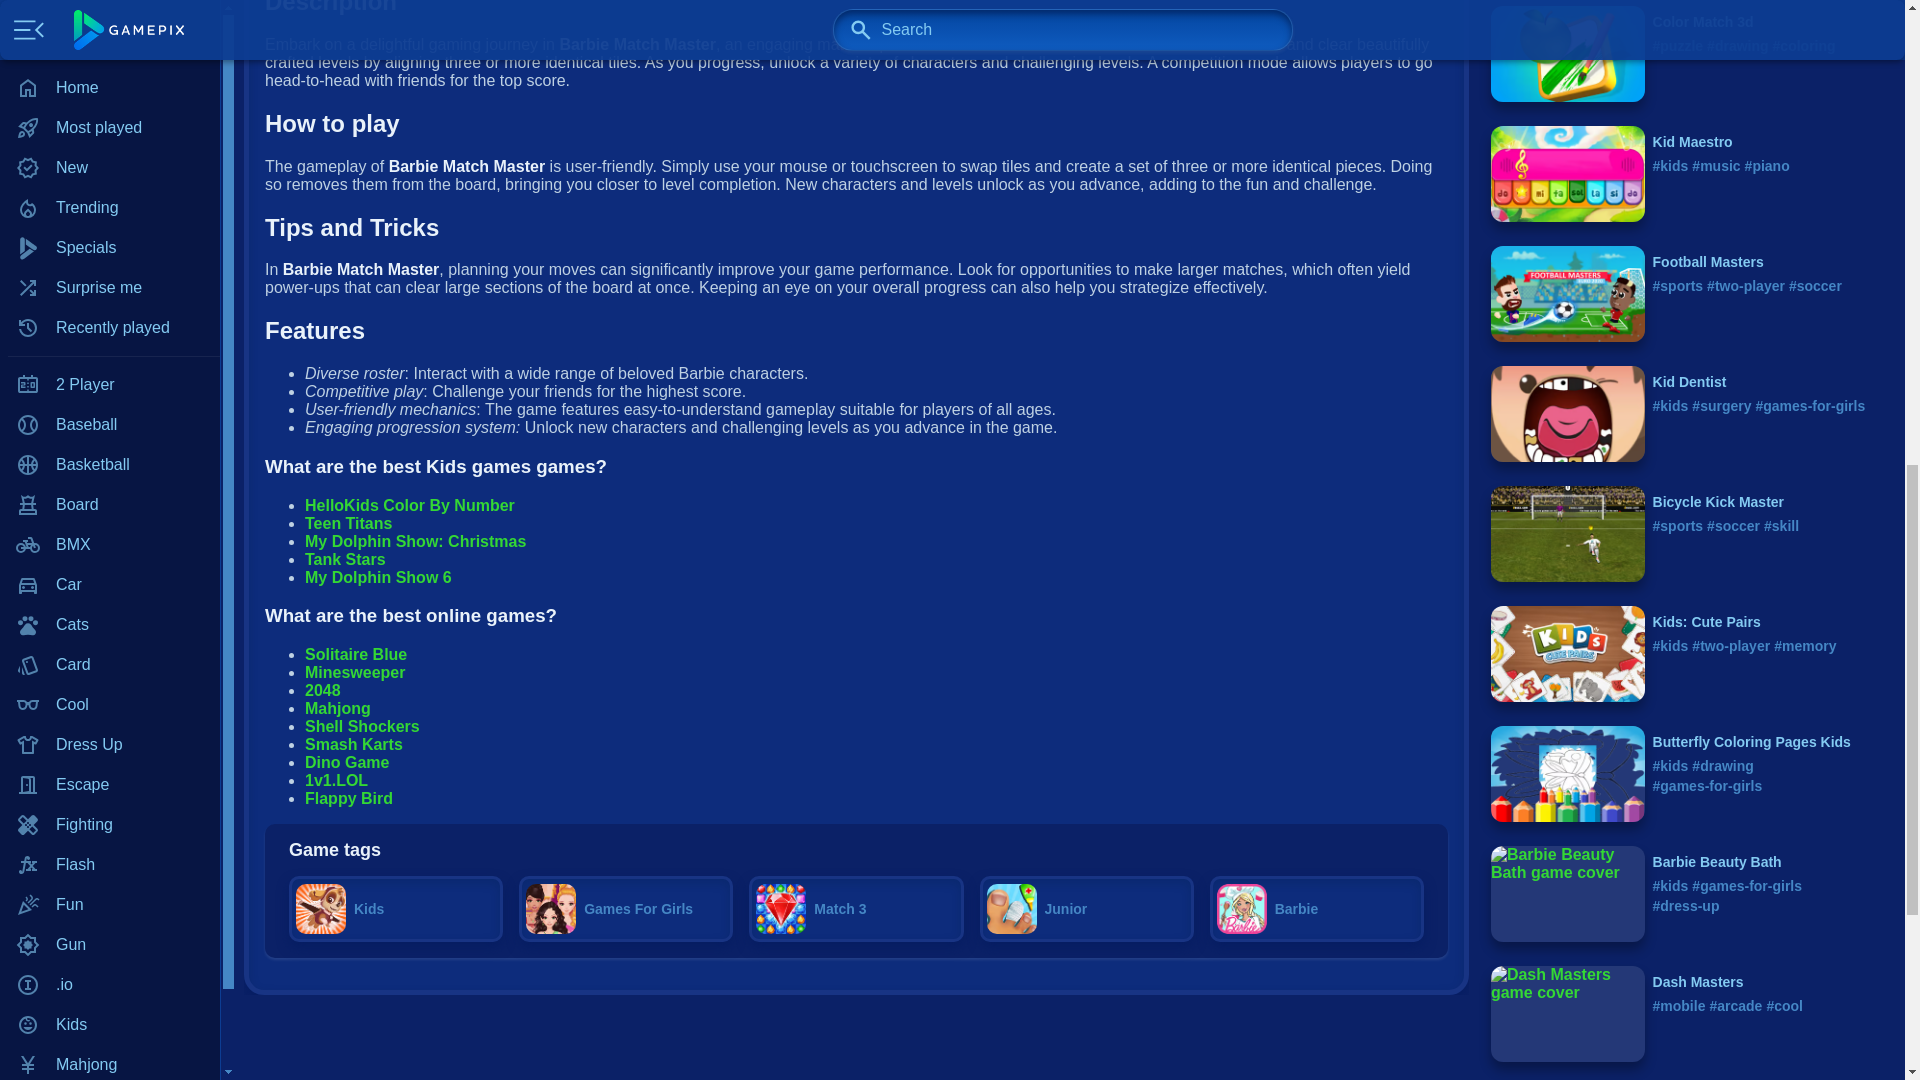 This screenshot has height=1080, width=1920. What do you see at coordinates (110, 105) in the screenshot?
I see `Poker` at bounding box center [110, 105].